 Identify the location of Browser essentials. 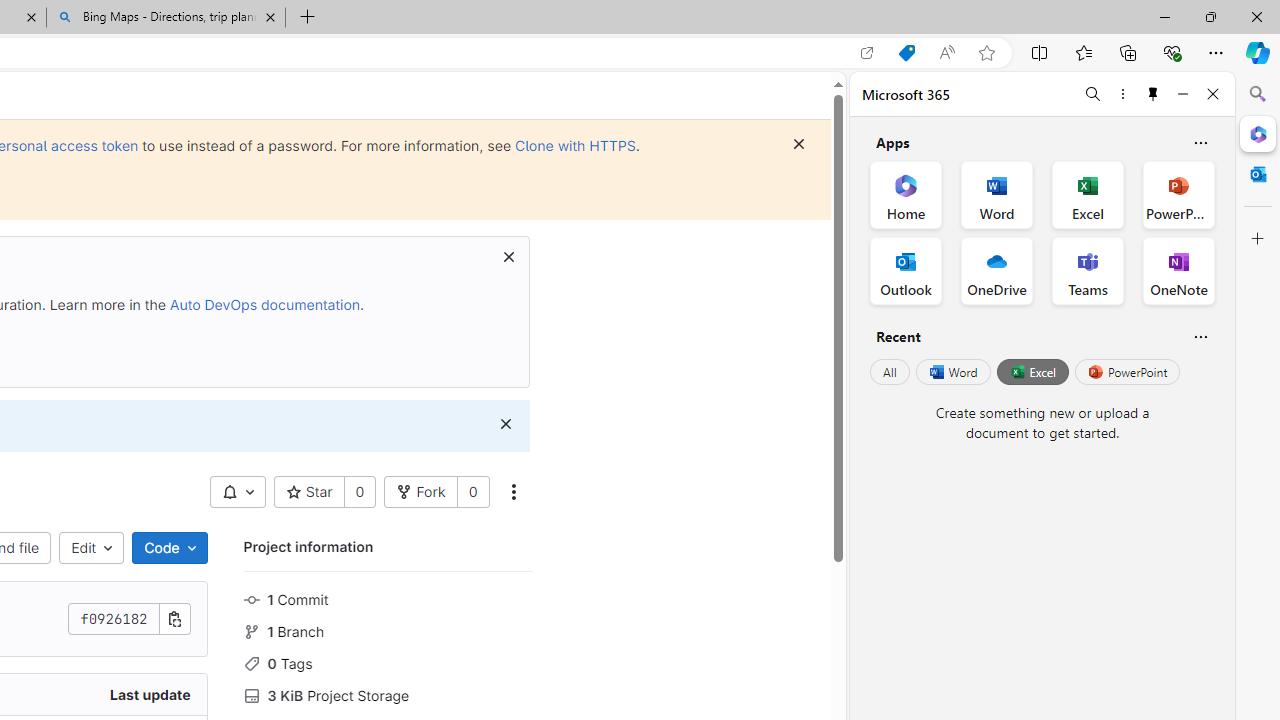
(1172, 52).